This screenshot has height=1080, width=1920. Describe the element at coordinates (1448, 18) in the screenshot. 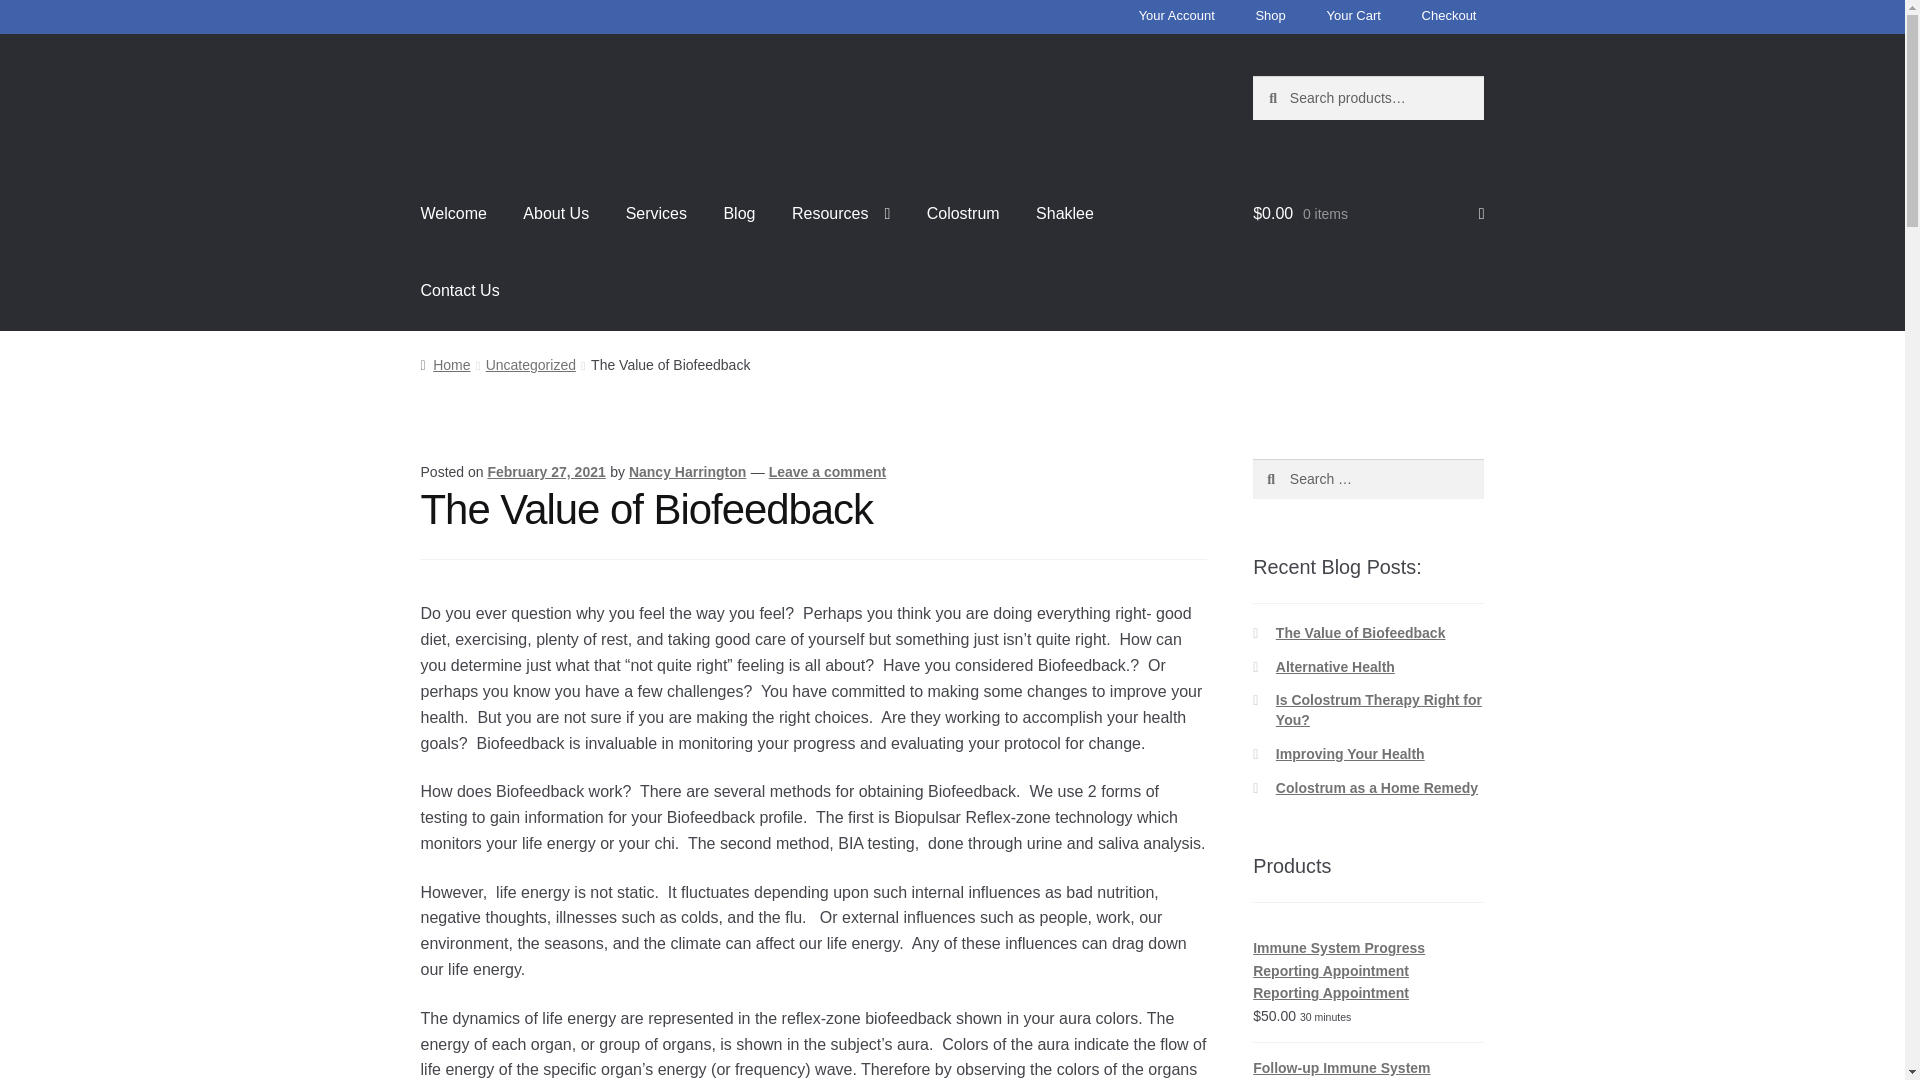

I see `Checkout` at that location.